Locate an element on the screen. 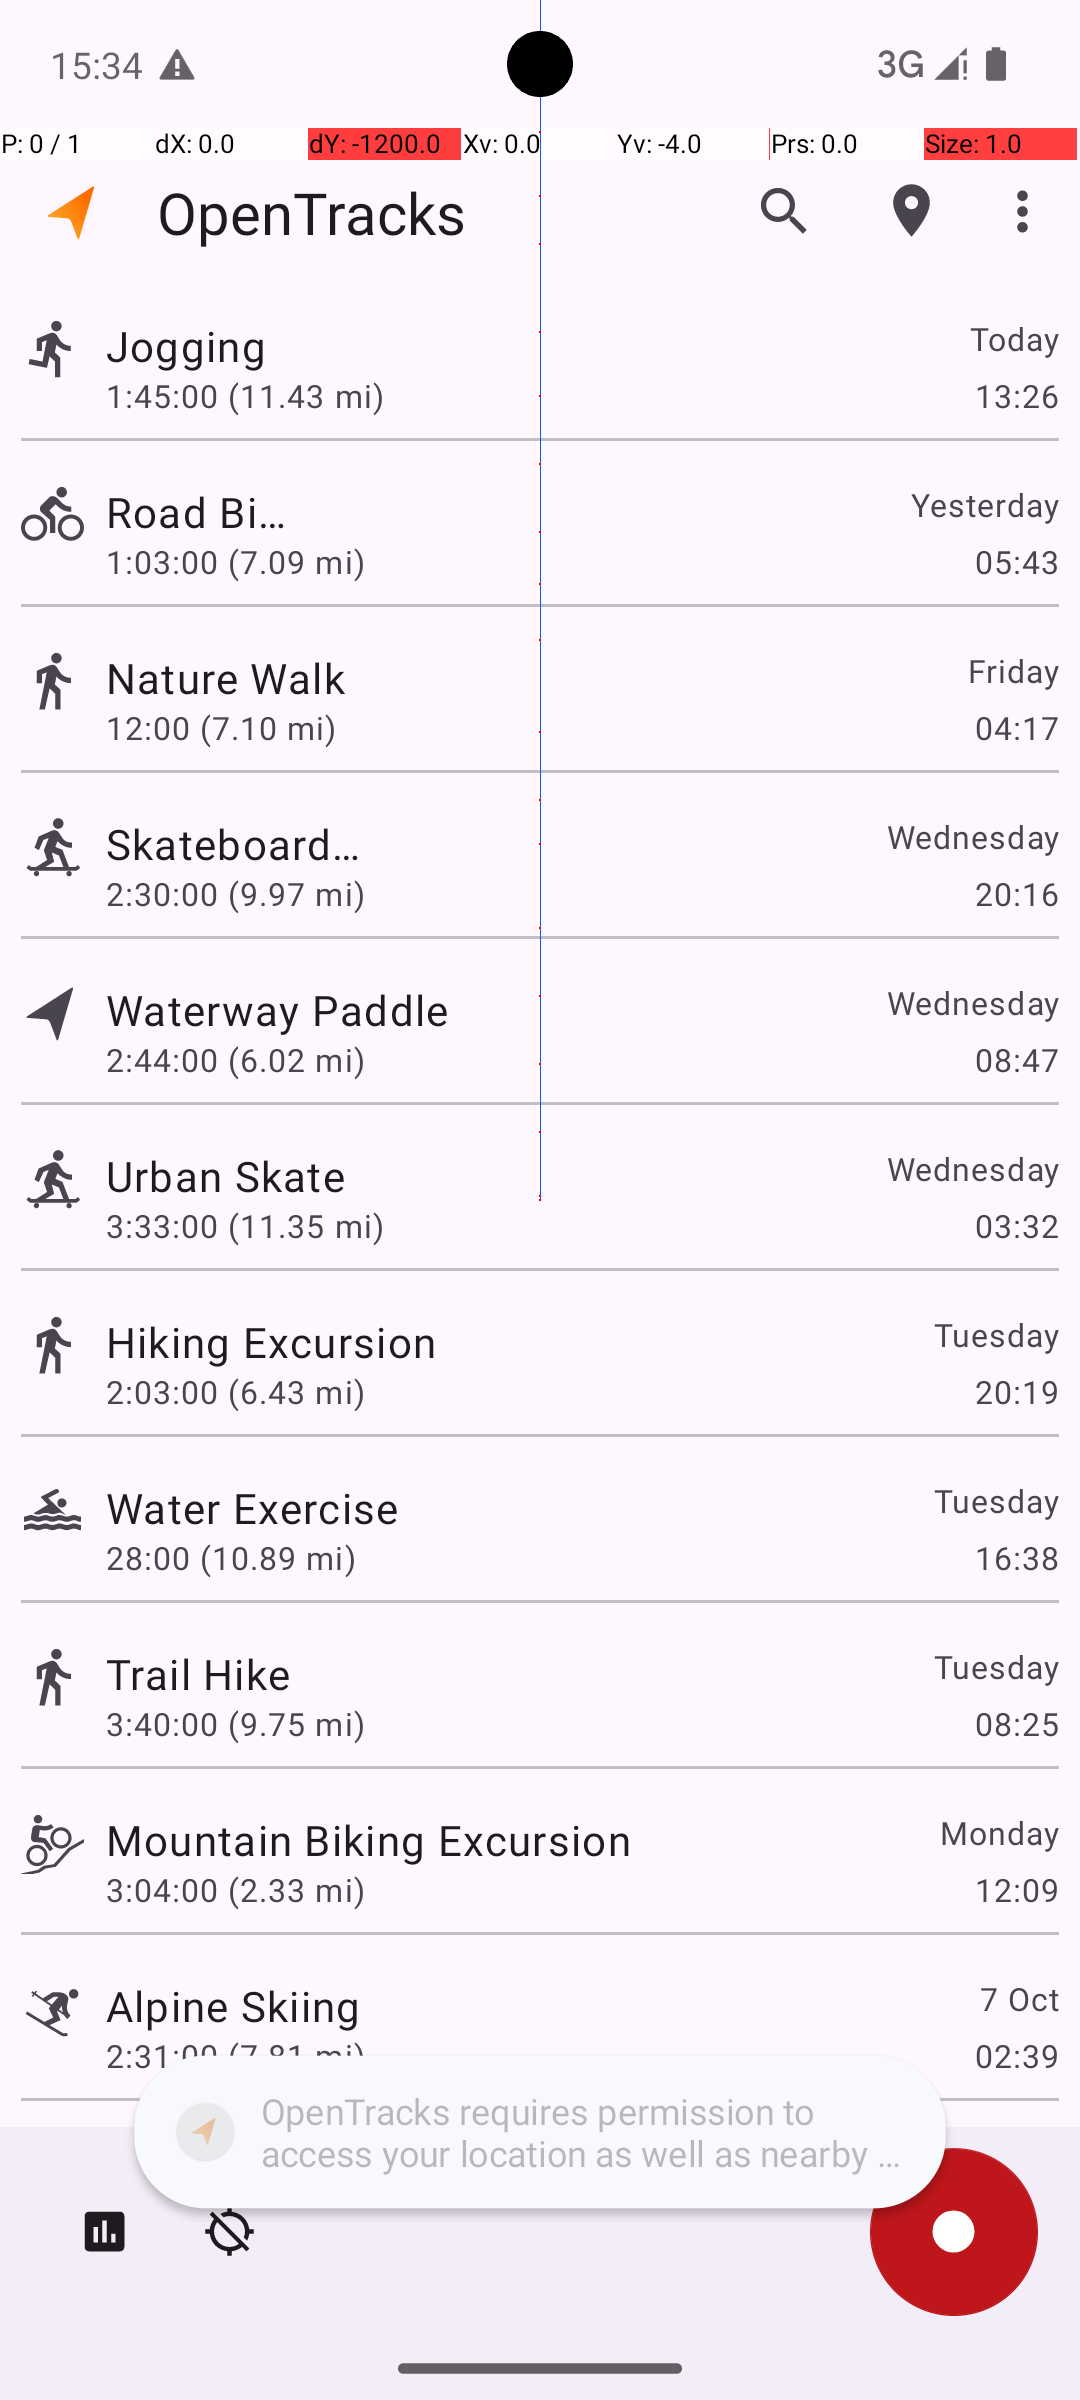 This screenshot has height=2400, width=1080. 08:47 is located at coordinates (1016, 1060).